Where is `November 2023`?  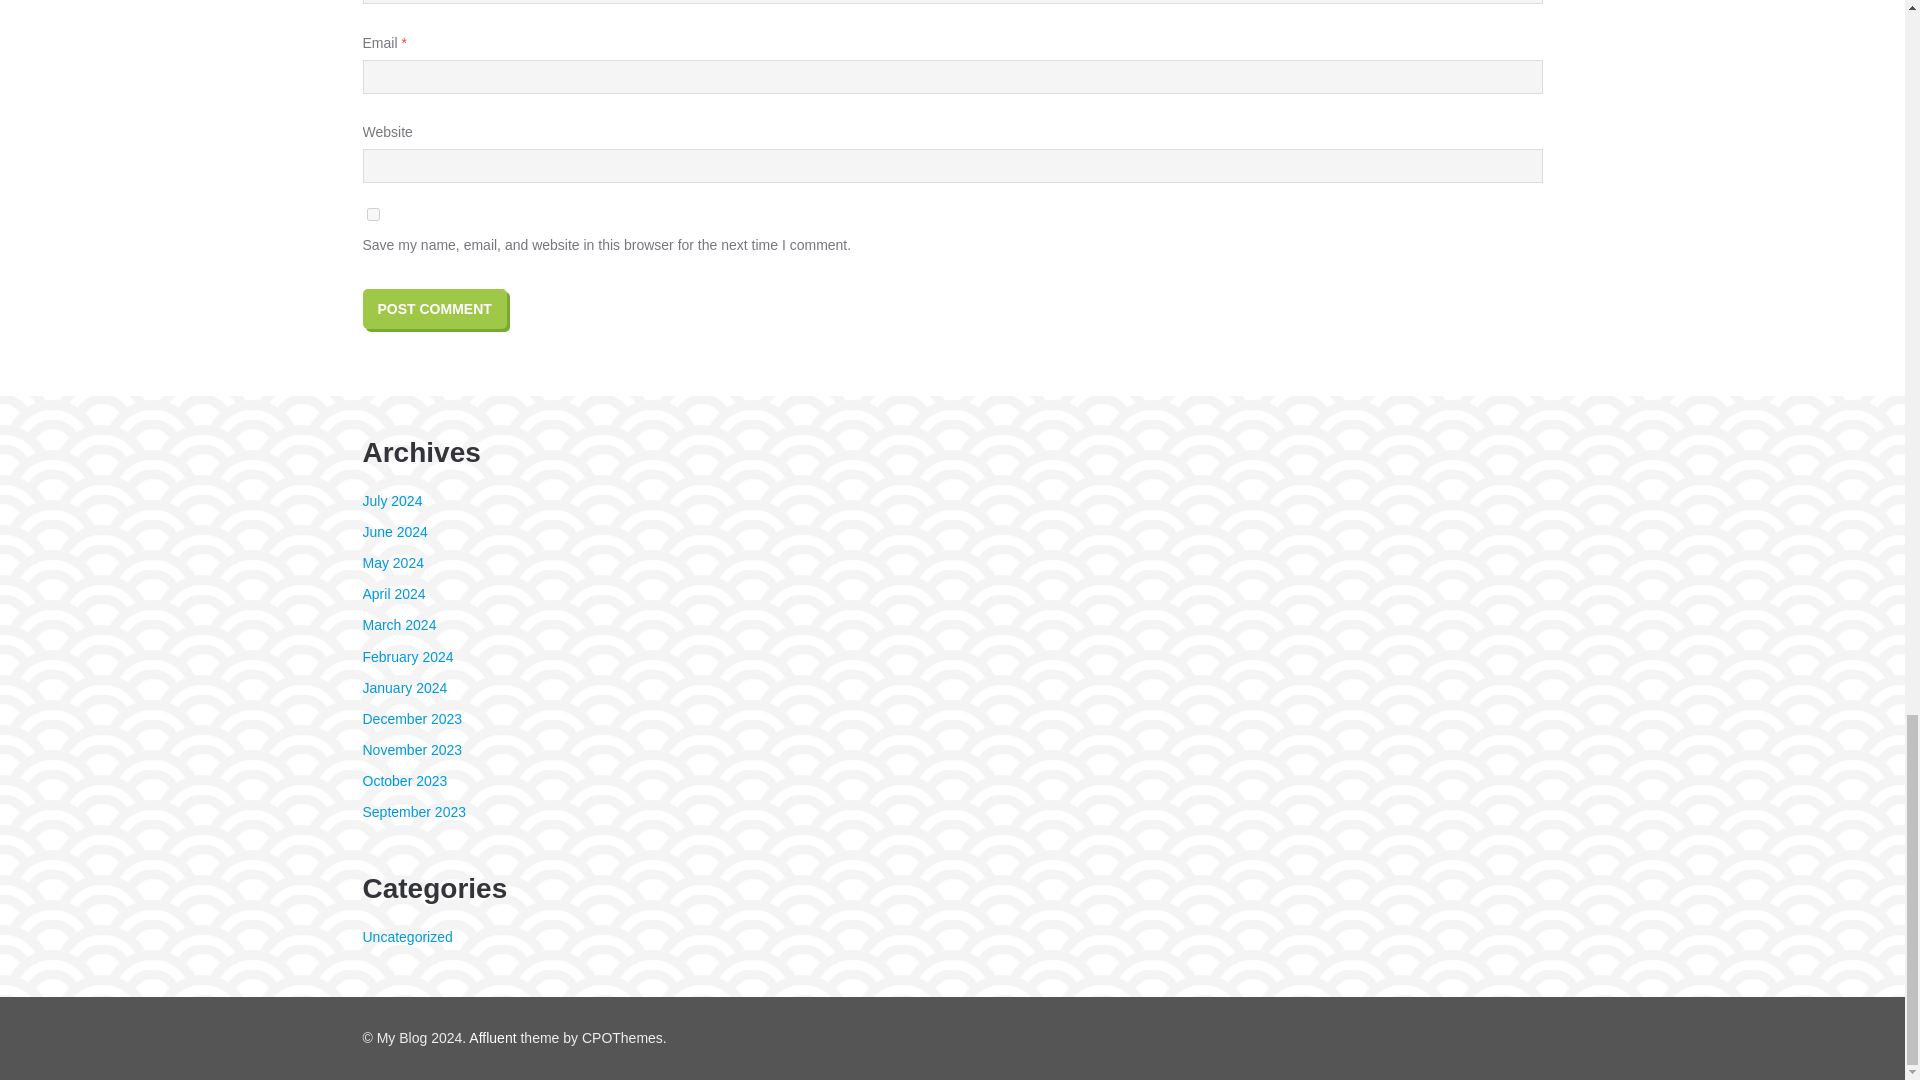 November 2023 is located at coordinates (412, 750).